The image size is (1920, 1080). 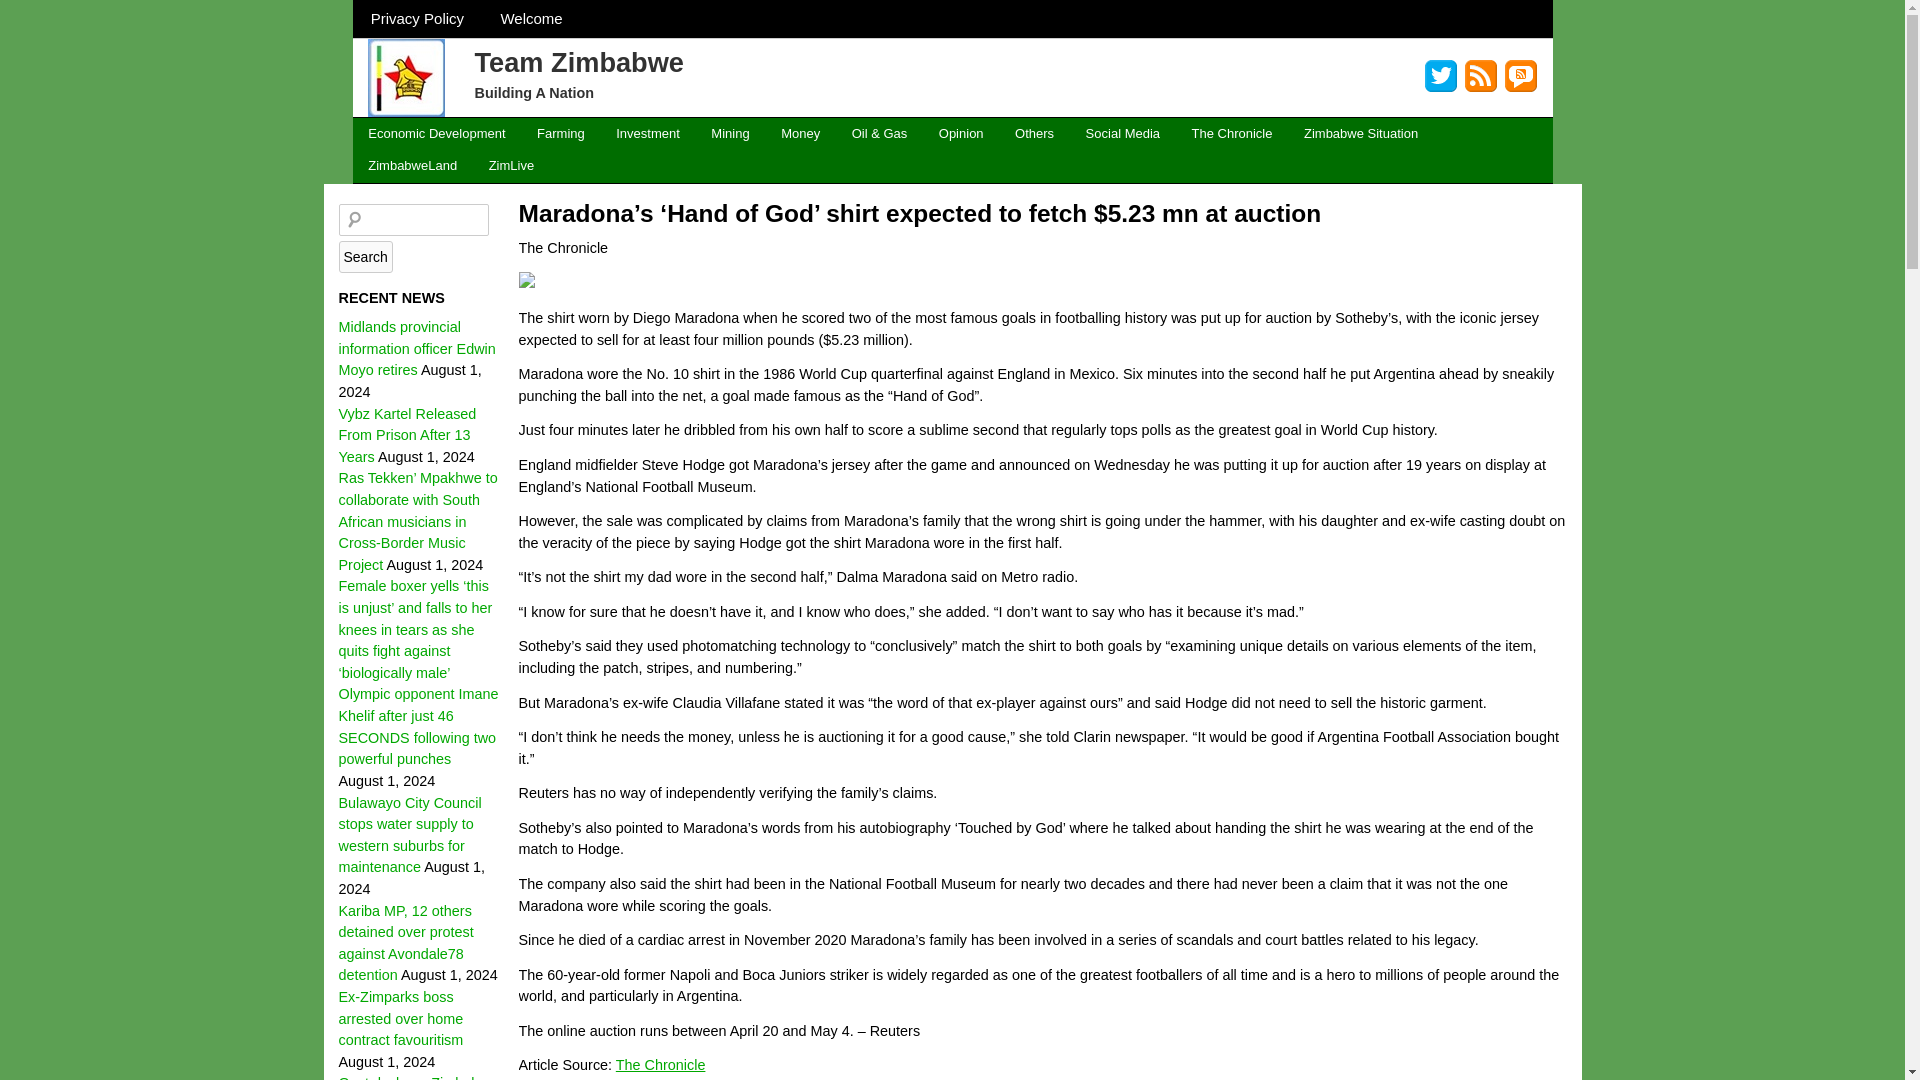 What do you see at coordinates (400, 1018) in the screenshot?
I see `Ex-Zimparks boss arrested over home contract favouritism` at bounding box center [400, 1018].